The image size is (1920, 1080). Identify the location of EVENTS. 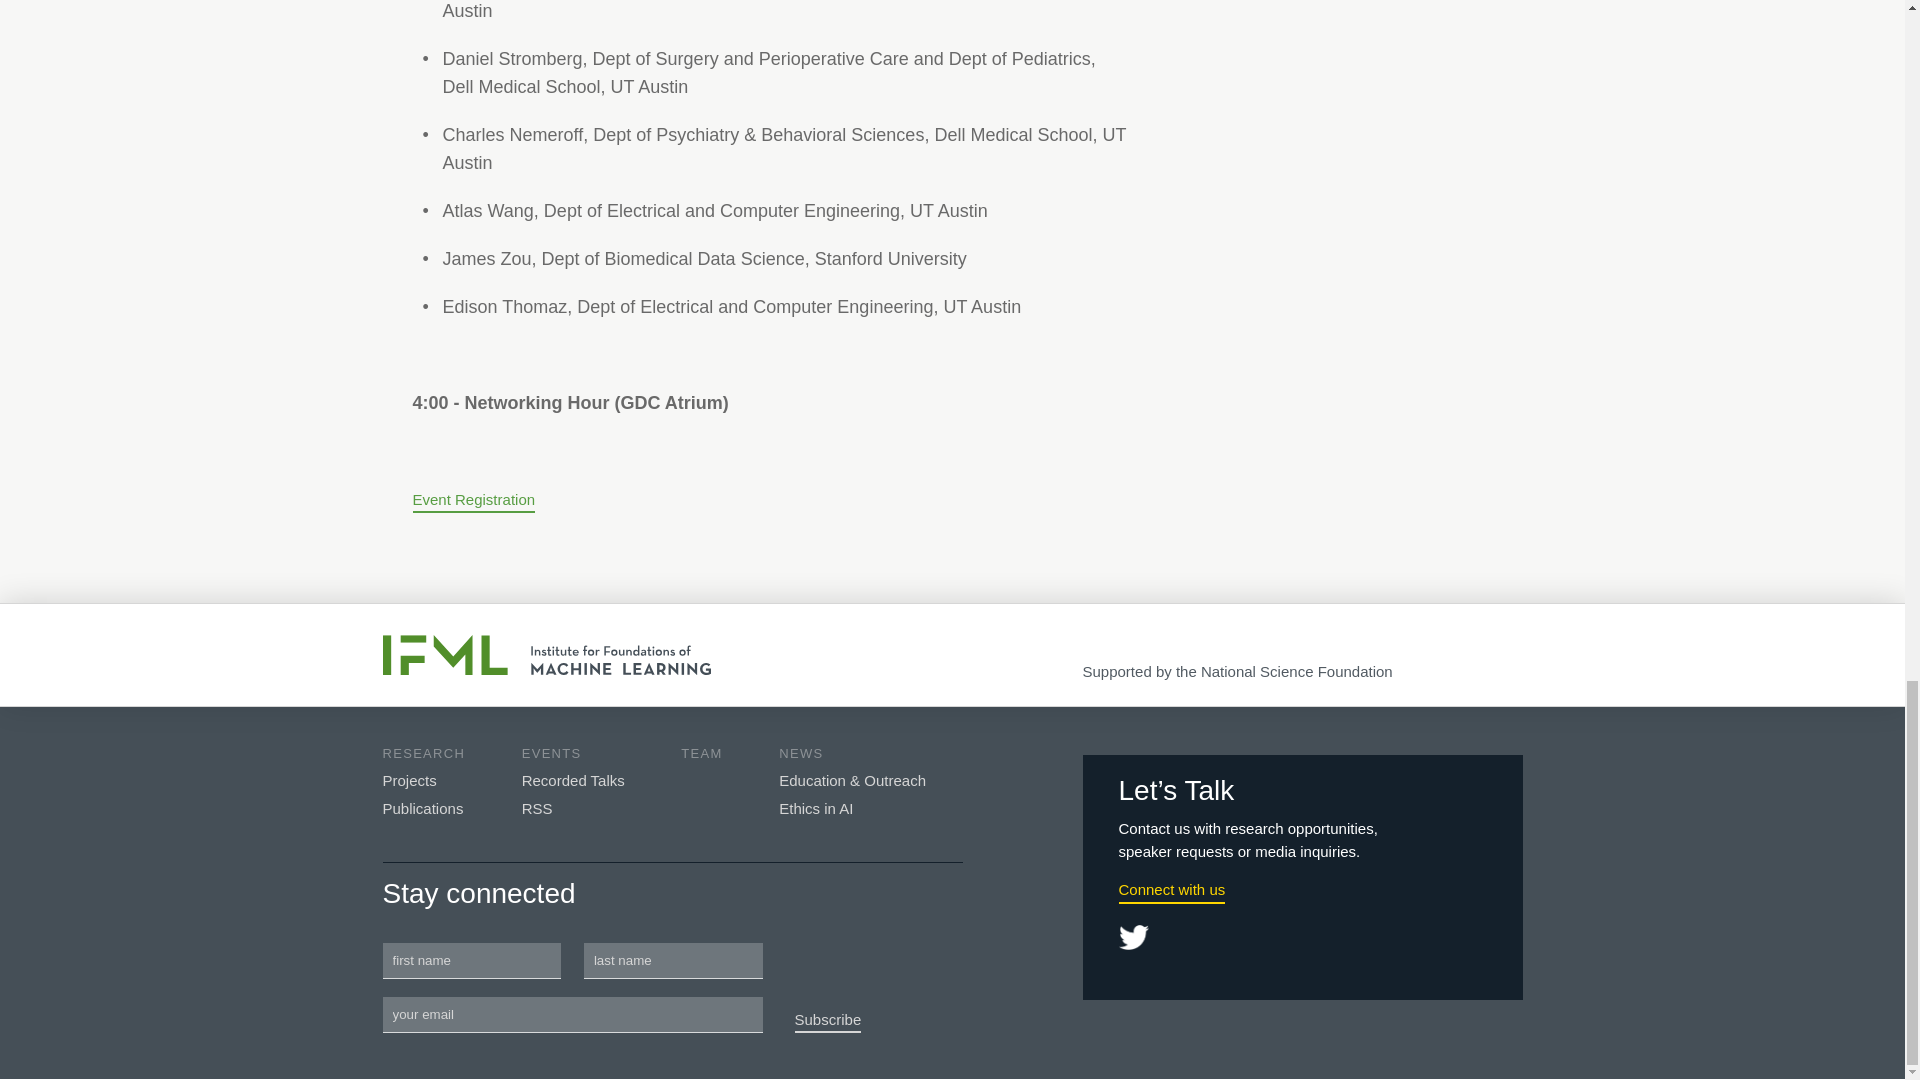
(552, 754).